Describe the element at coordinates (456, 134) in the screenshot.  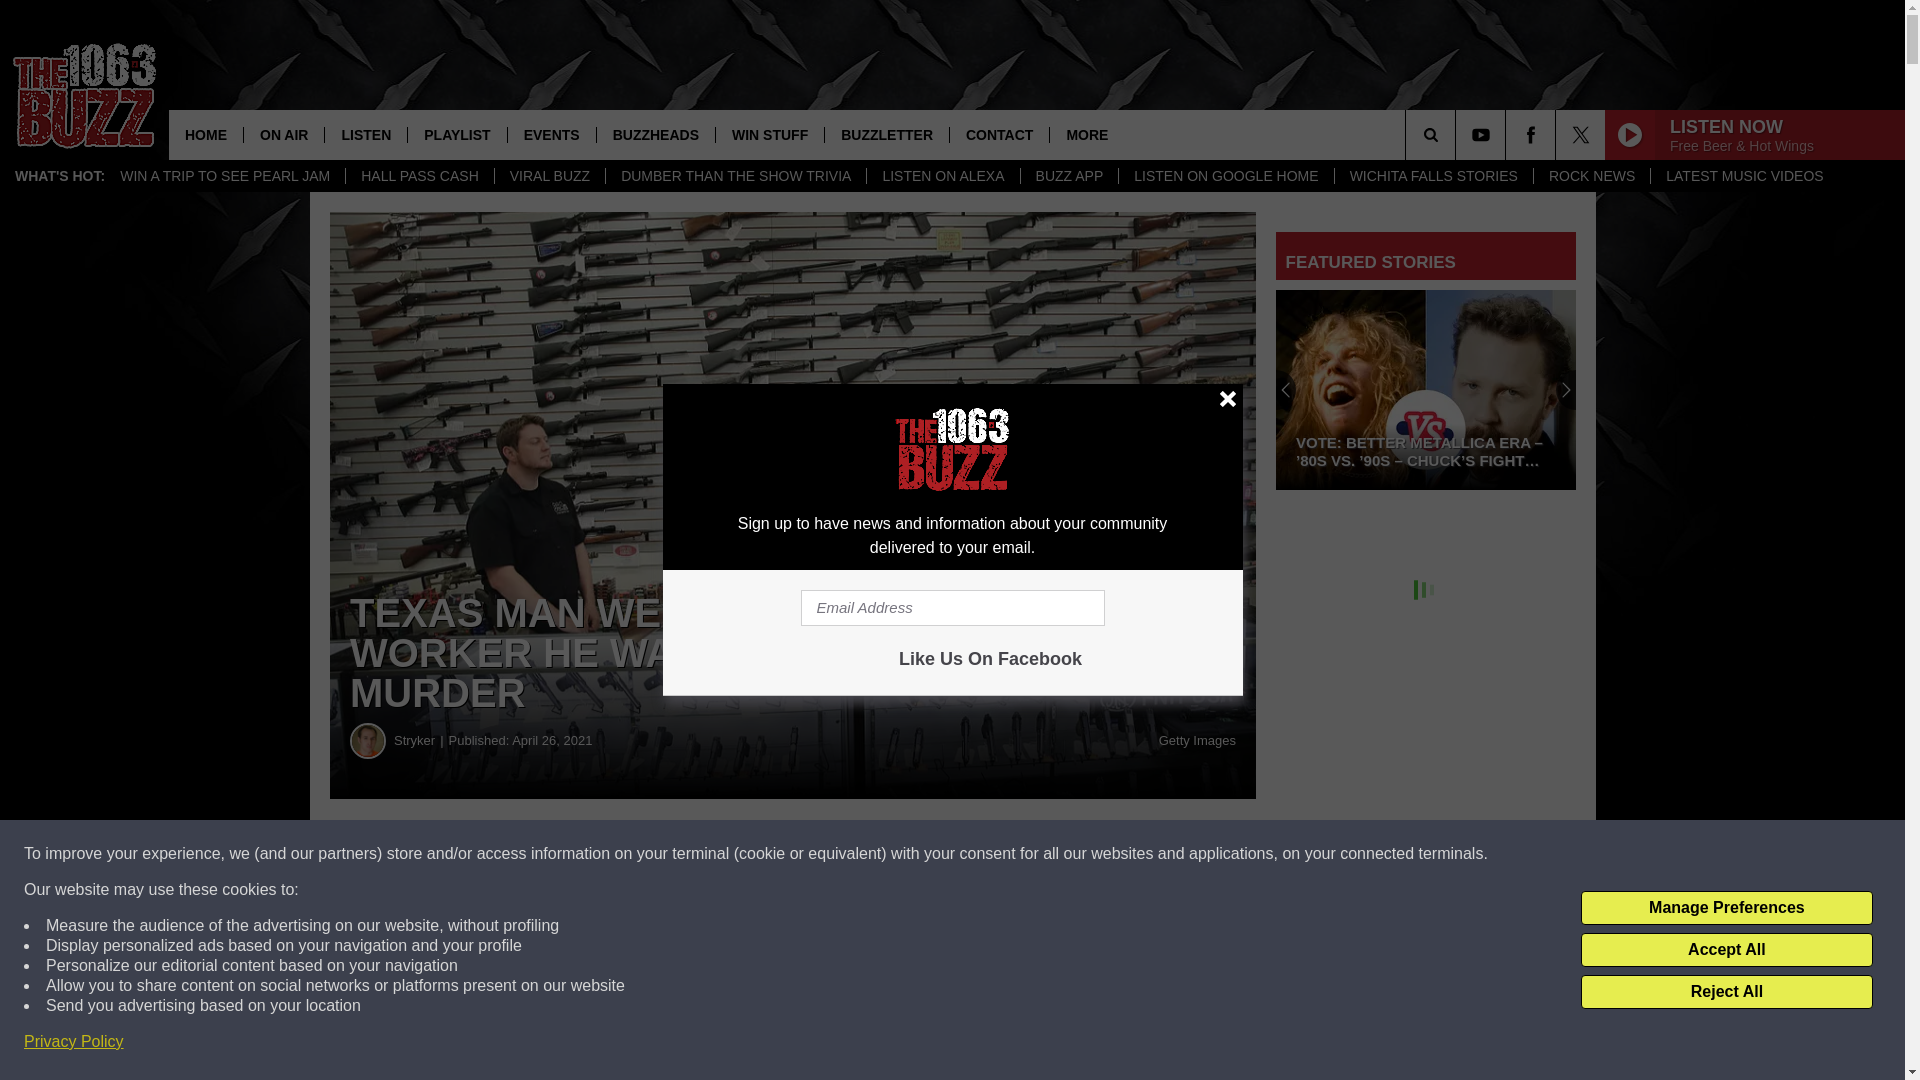
I see `PLAYLIST` at that location.